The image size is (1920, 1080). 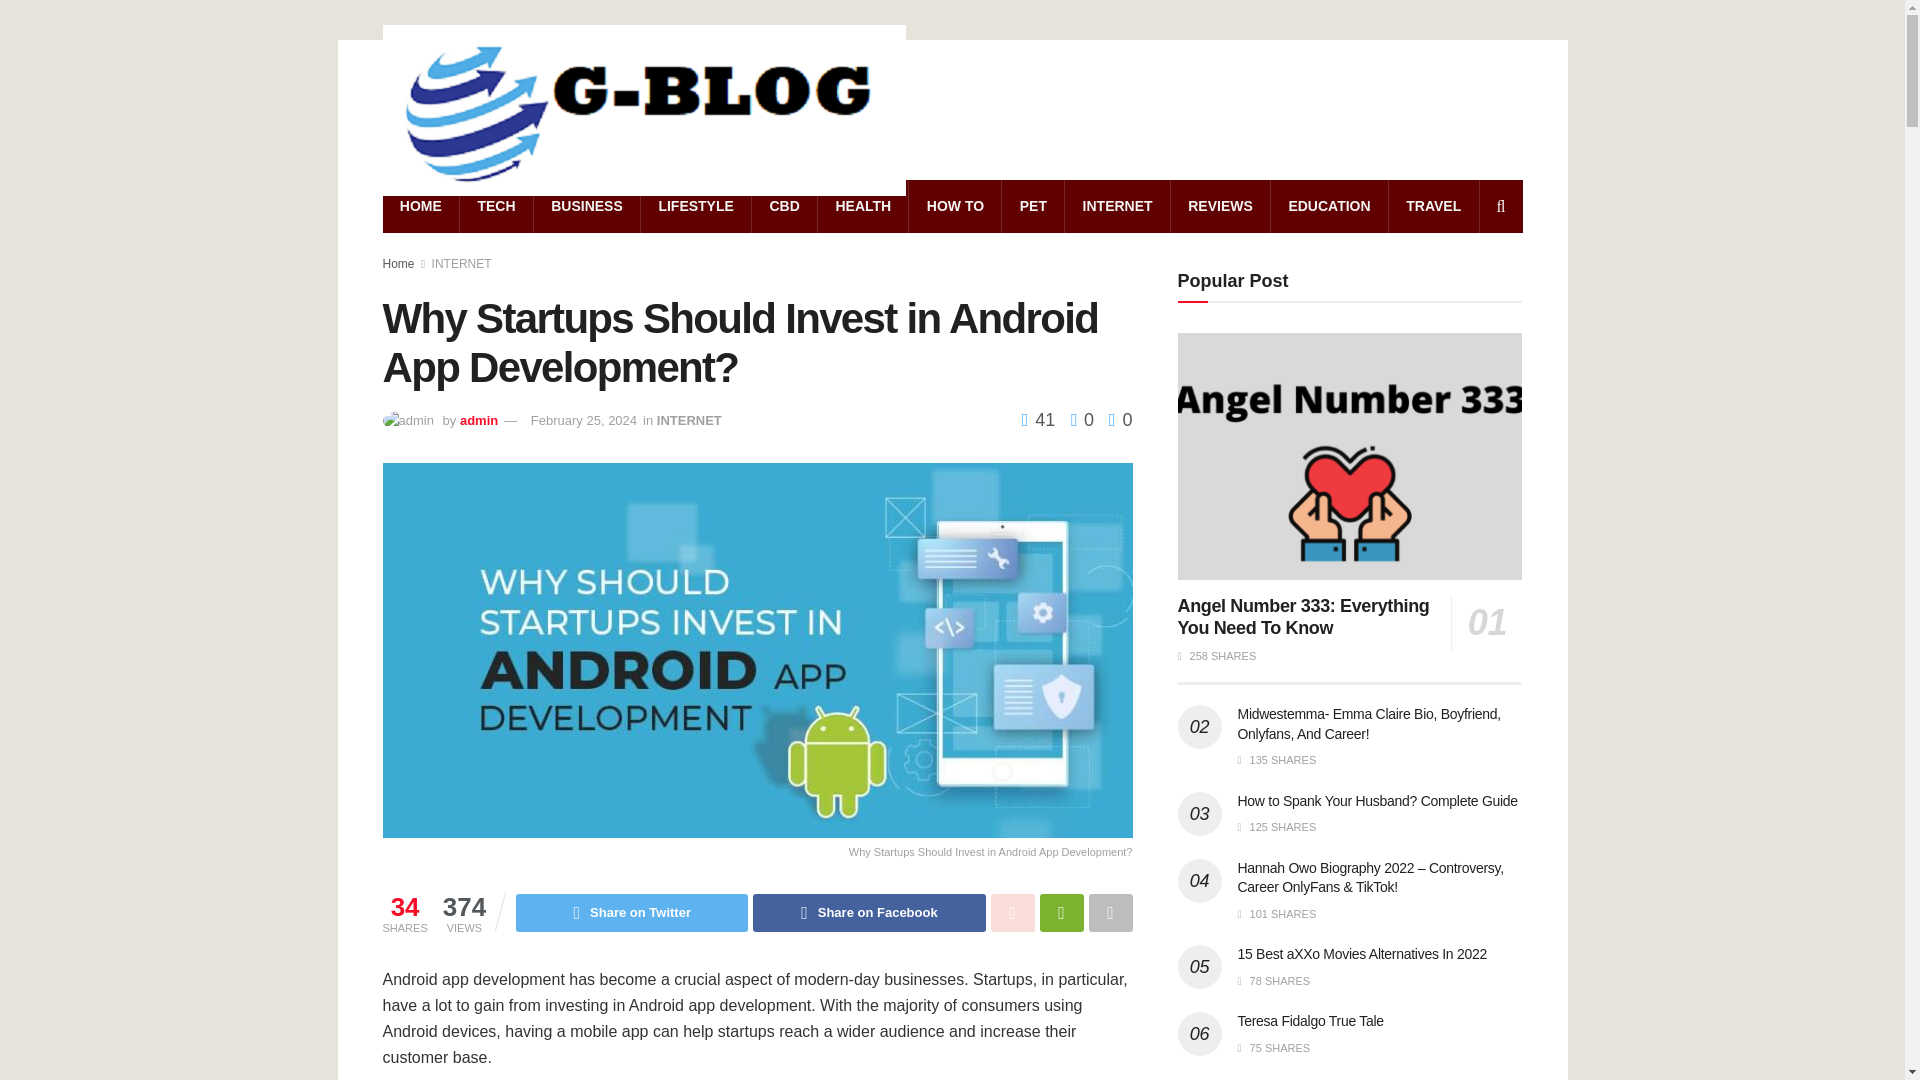 I want to click on INTERNET, so click(x=1117, y=206).